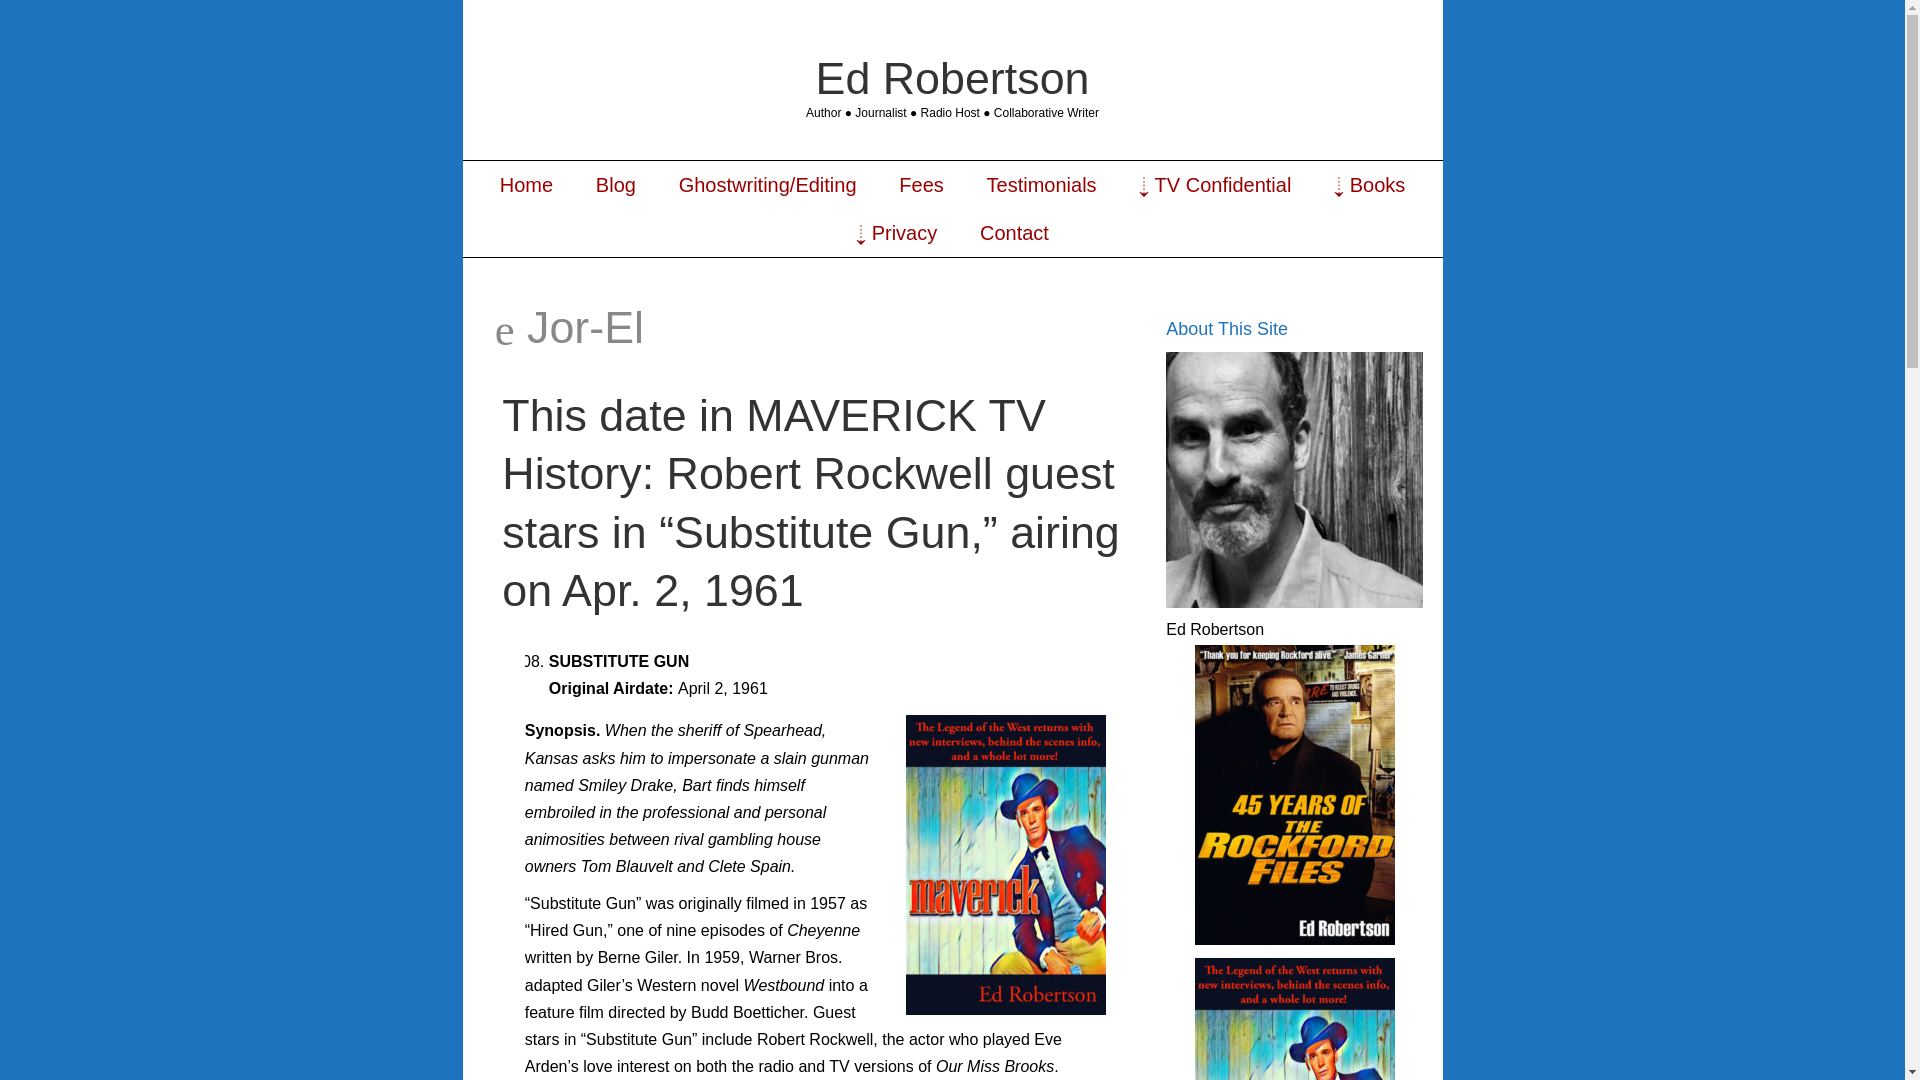 The height and width of the screenshot is (1080, 1920). What do you see at coordinates (615, 184) in the screenshot?
I see `Blog` at bounding box center [615, 184].